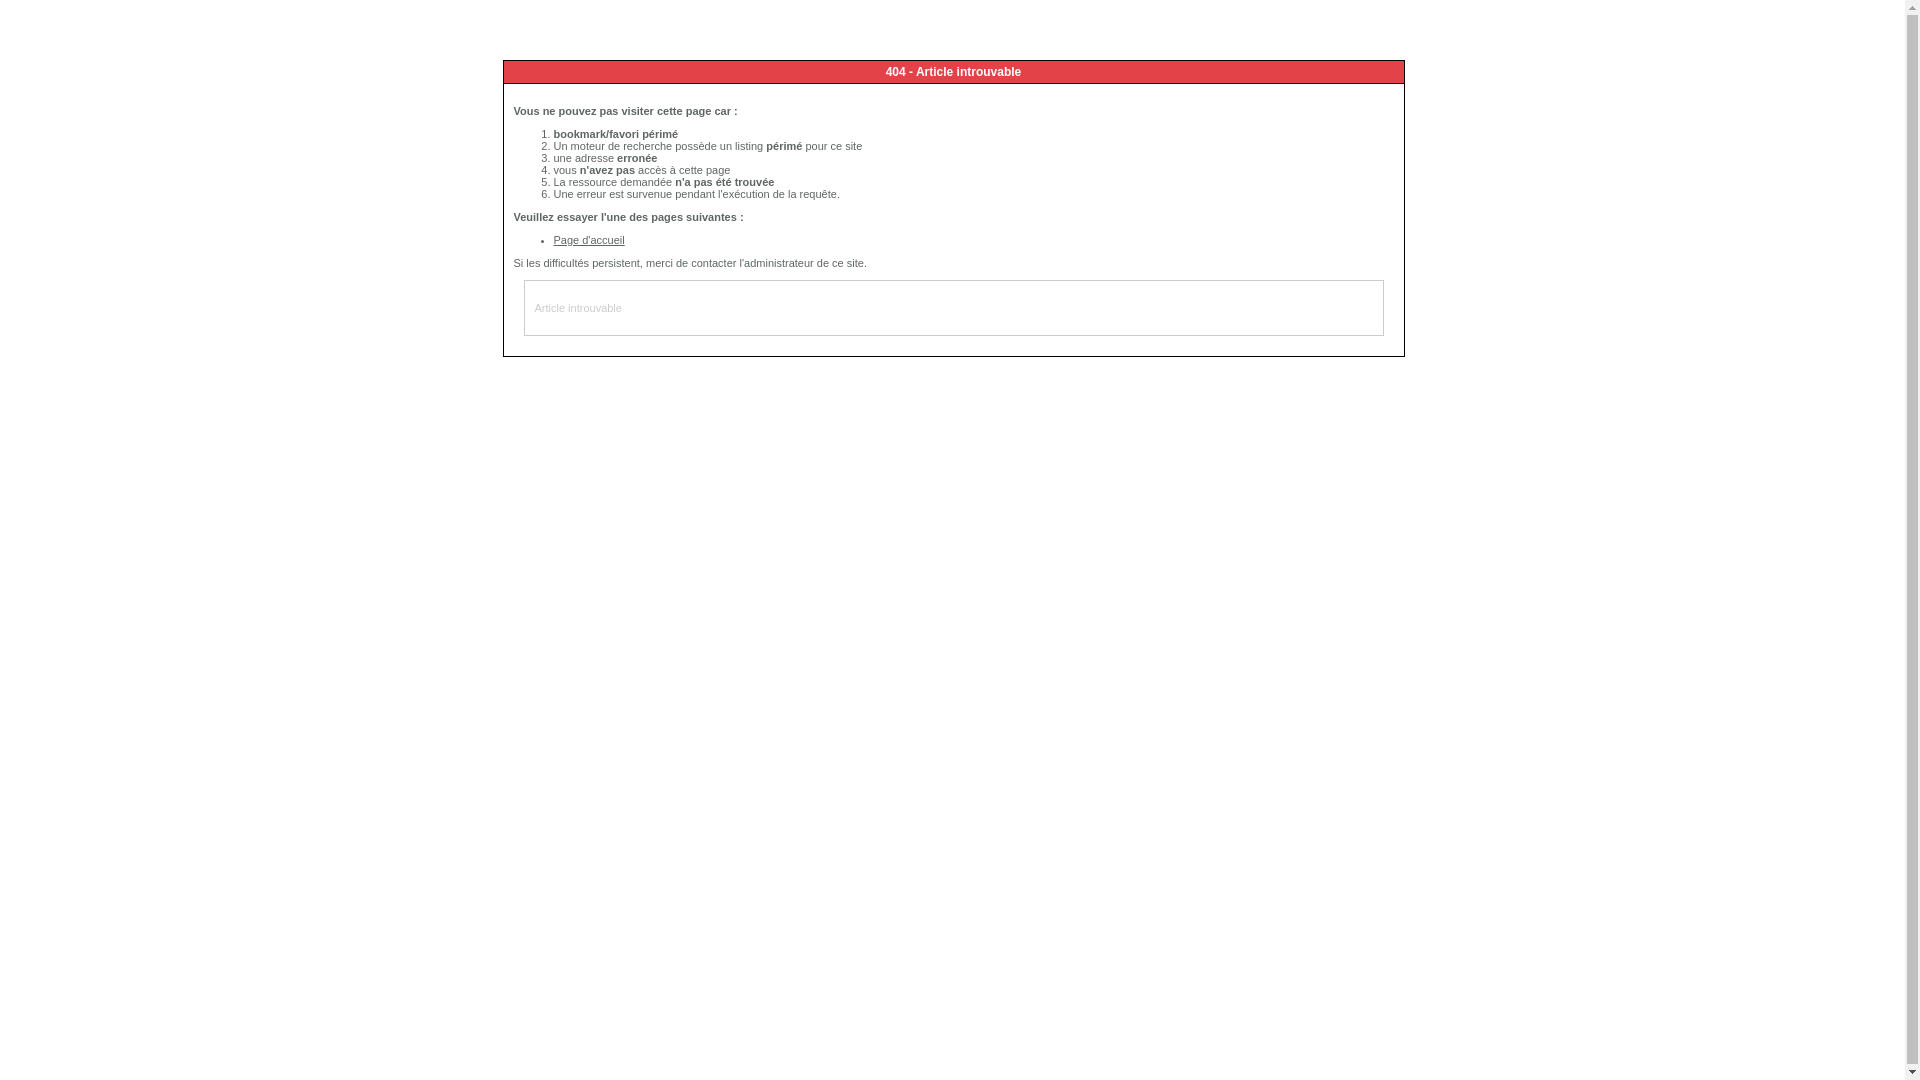 The image size is (1920, 1080). What do you see at coordinates (590, 240) in the screenshot?
I see `Page d'accueil` at bounding box center [590, 240].